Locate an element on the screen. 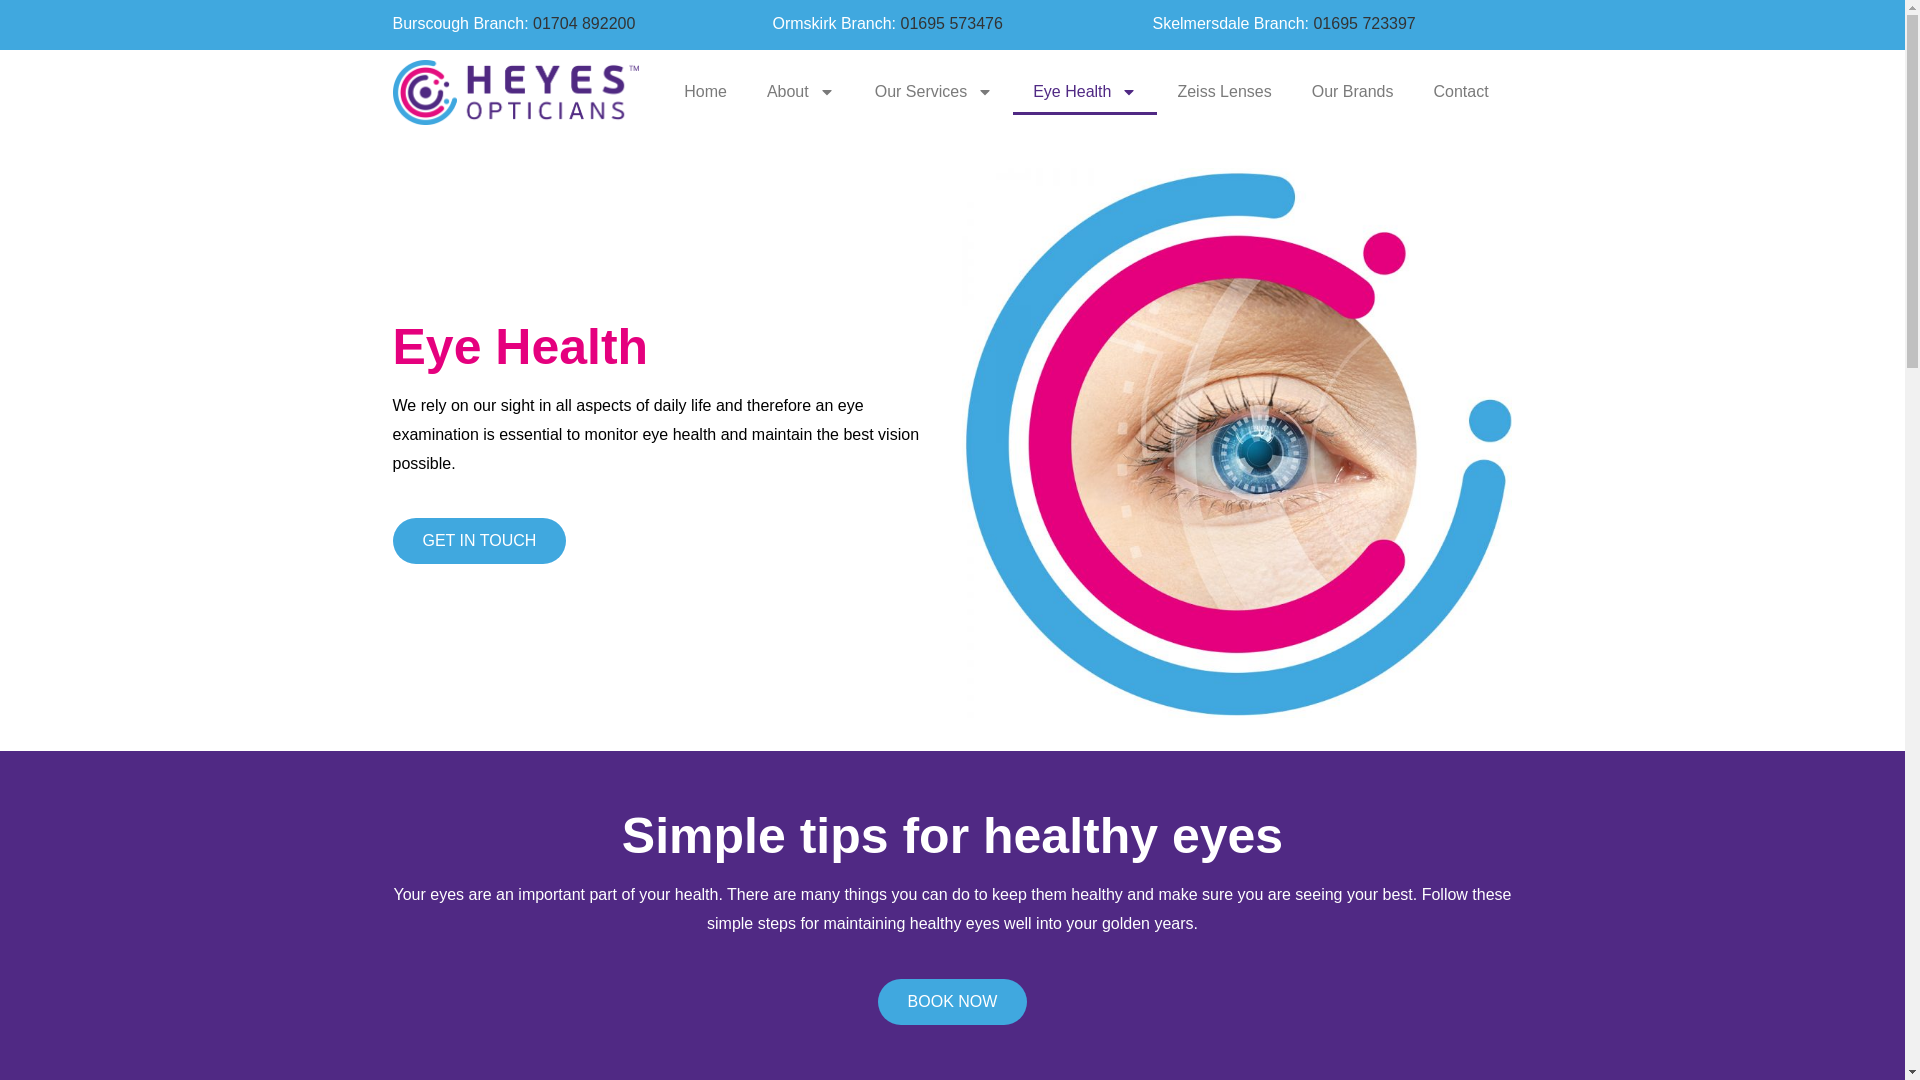 The height and width of the screenshot is (1080, 1920). About is located at coordinates (800, 92).